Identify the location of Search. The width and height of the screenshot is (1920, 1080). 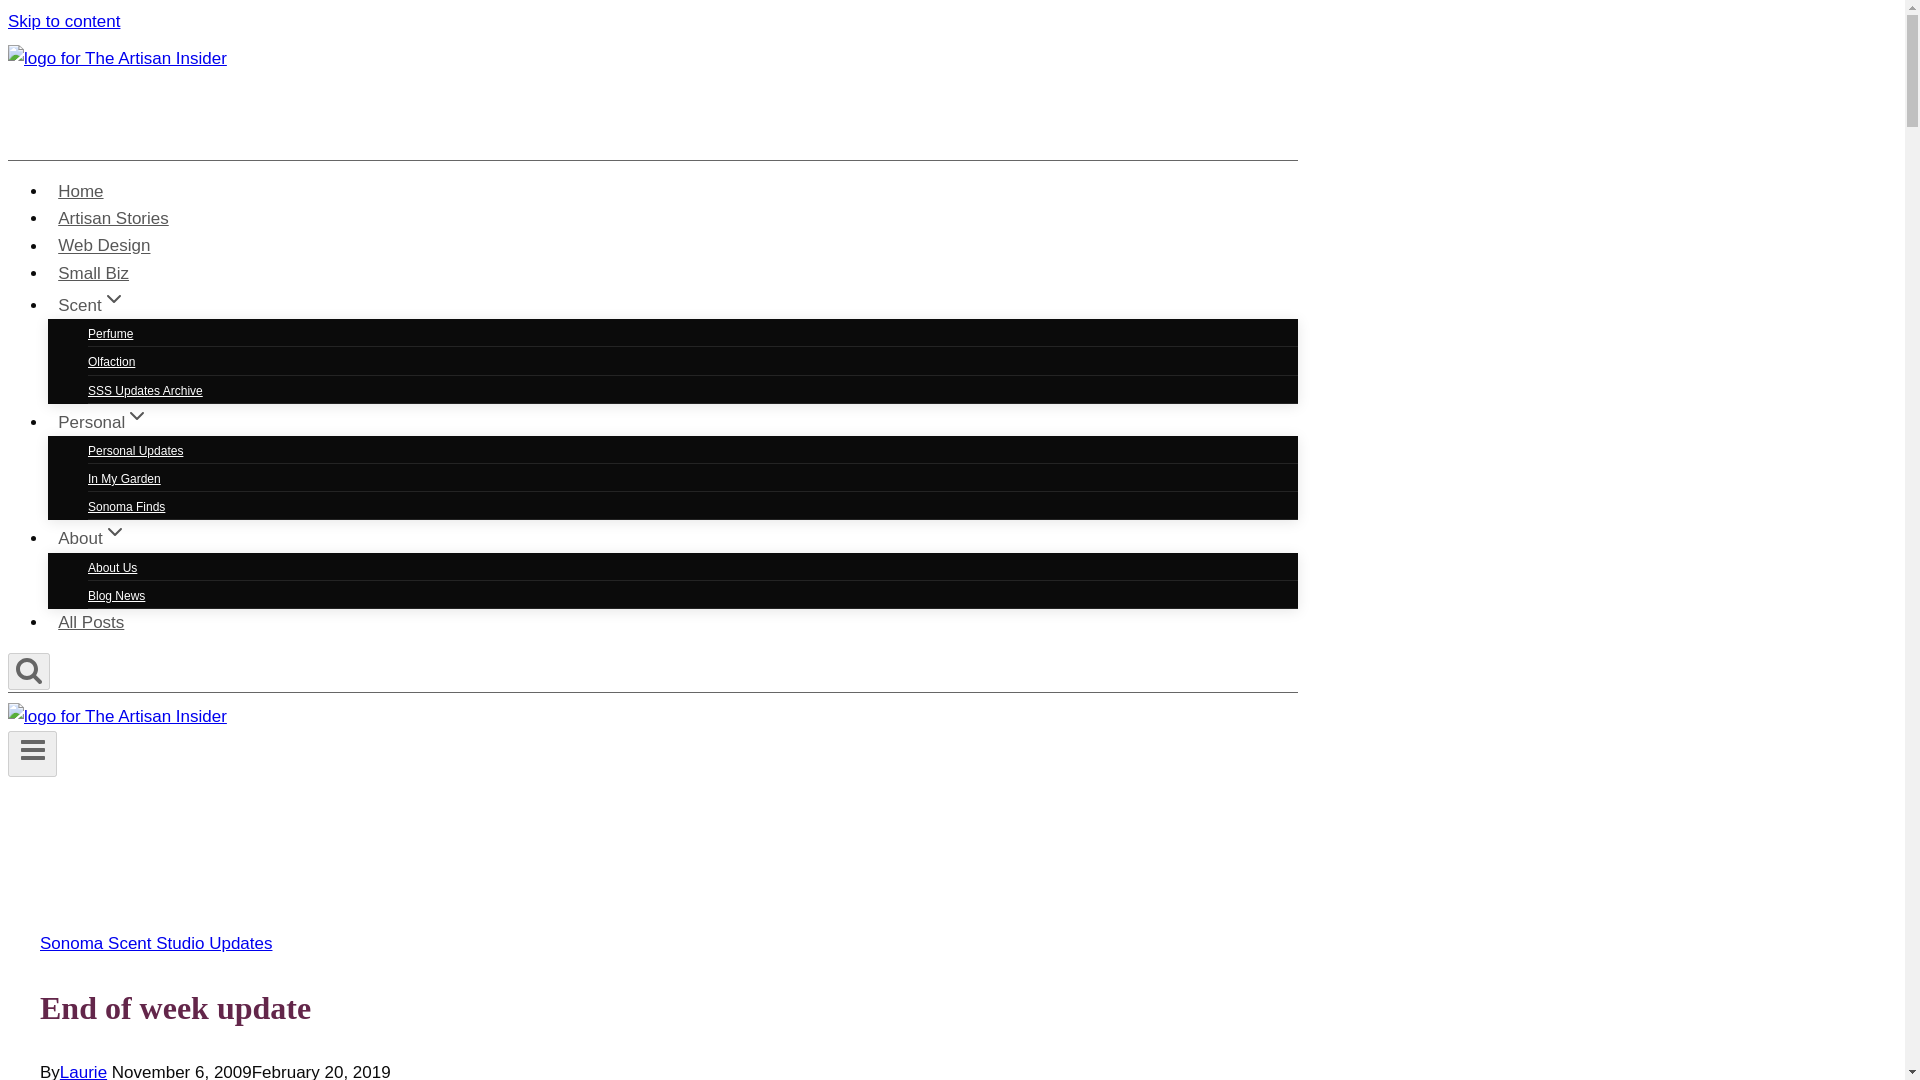
(28, 672).